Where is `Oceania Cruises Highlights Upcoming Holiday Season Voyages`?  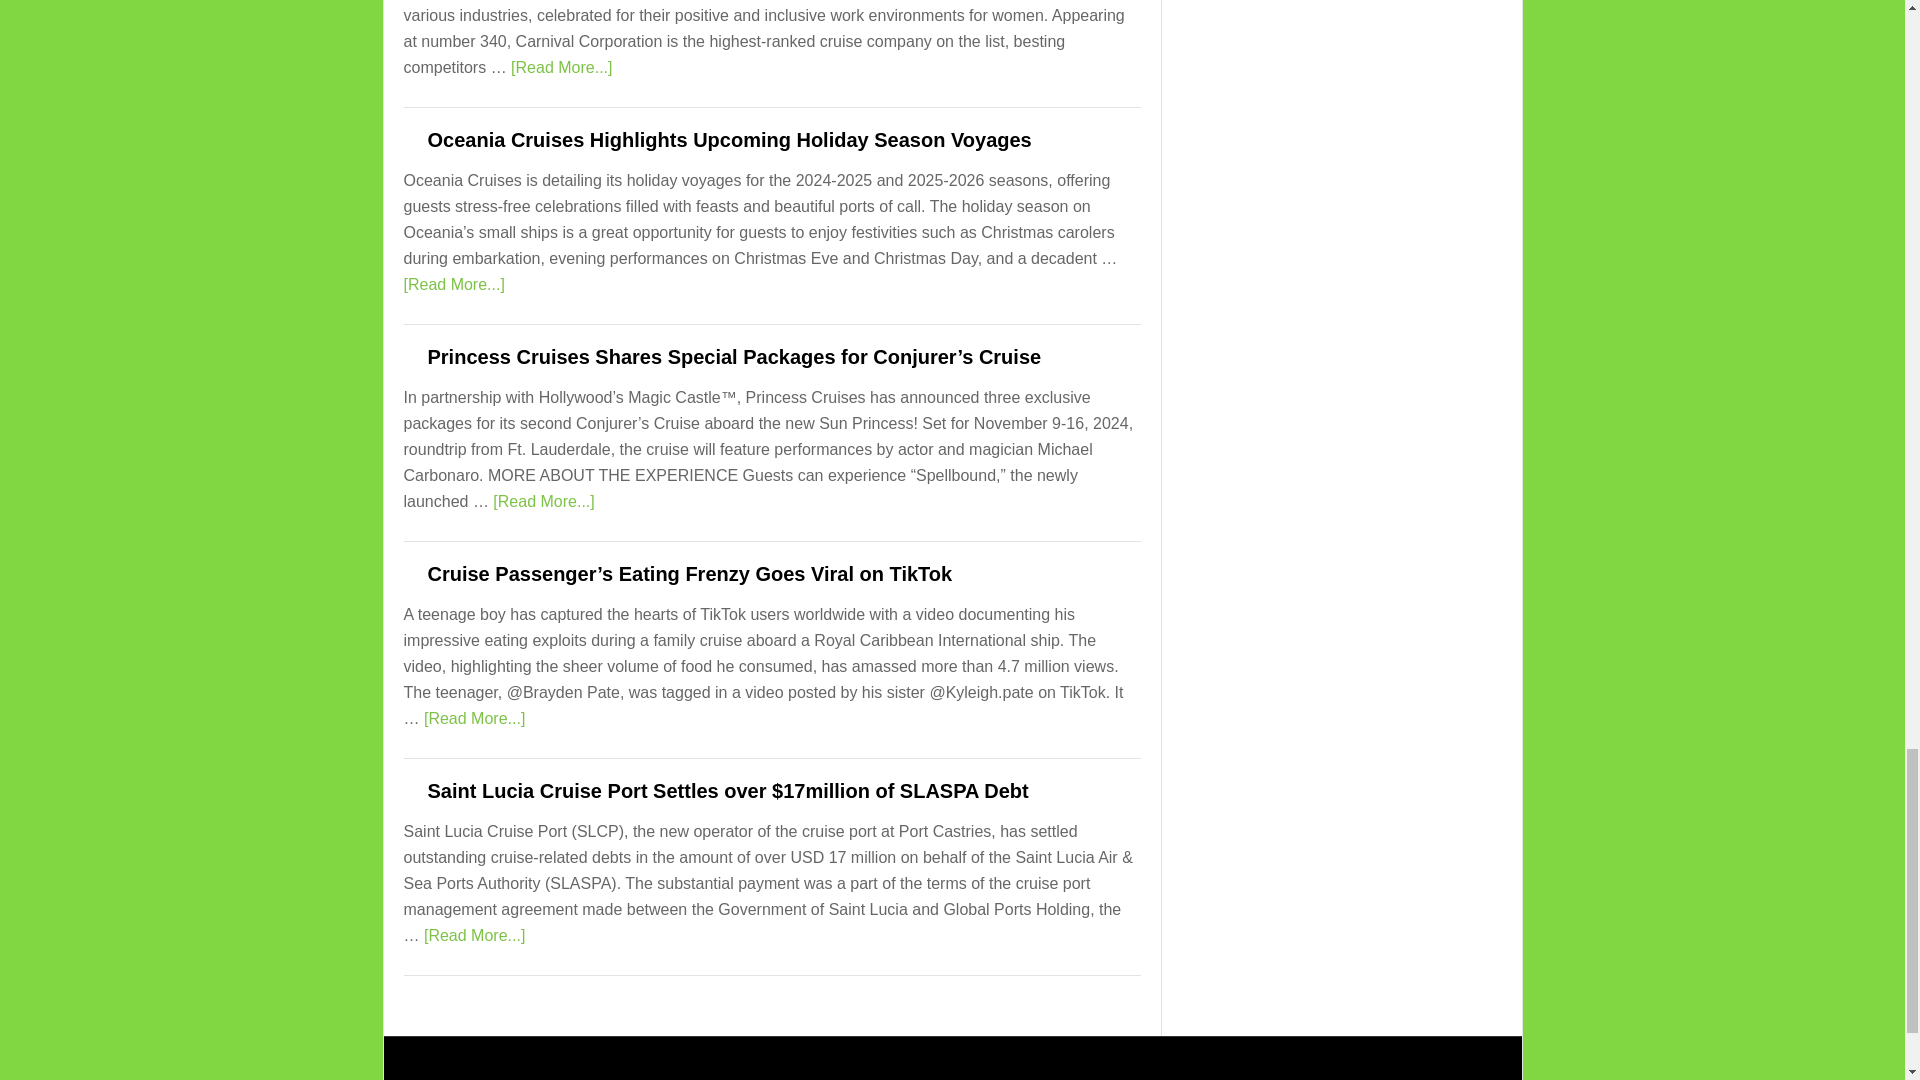 Oceania Cruises Highlights Upcoming Holiday Season Voyages is located at coordinates (730, 140).